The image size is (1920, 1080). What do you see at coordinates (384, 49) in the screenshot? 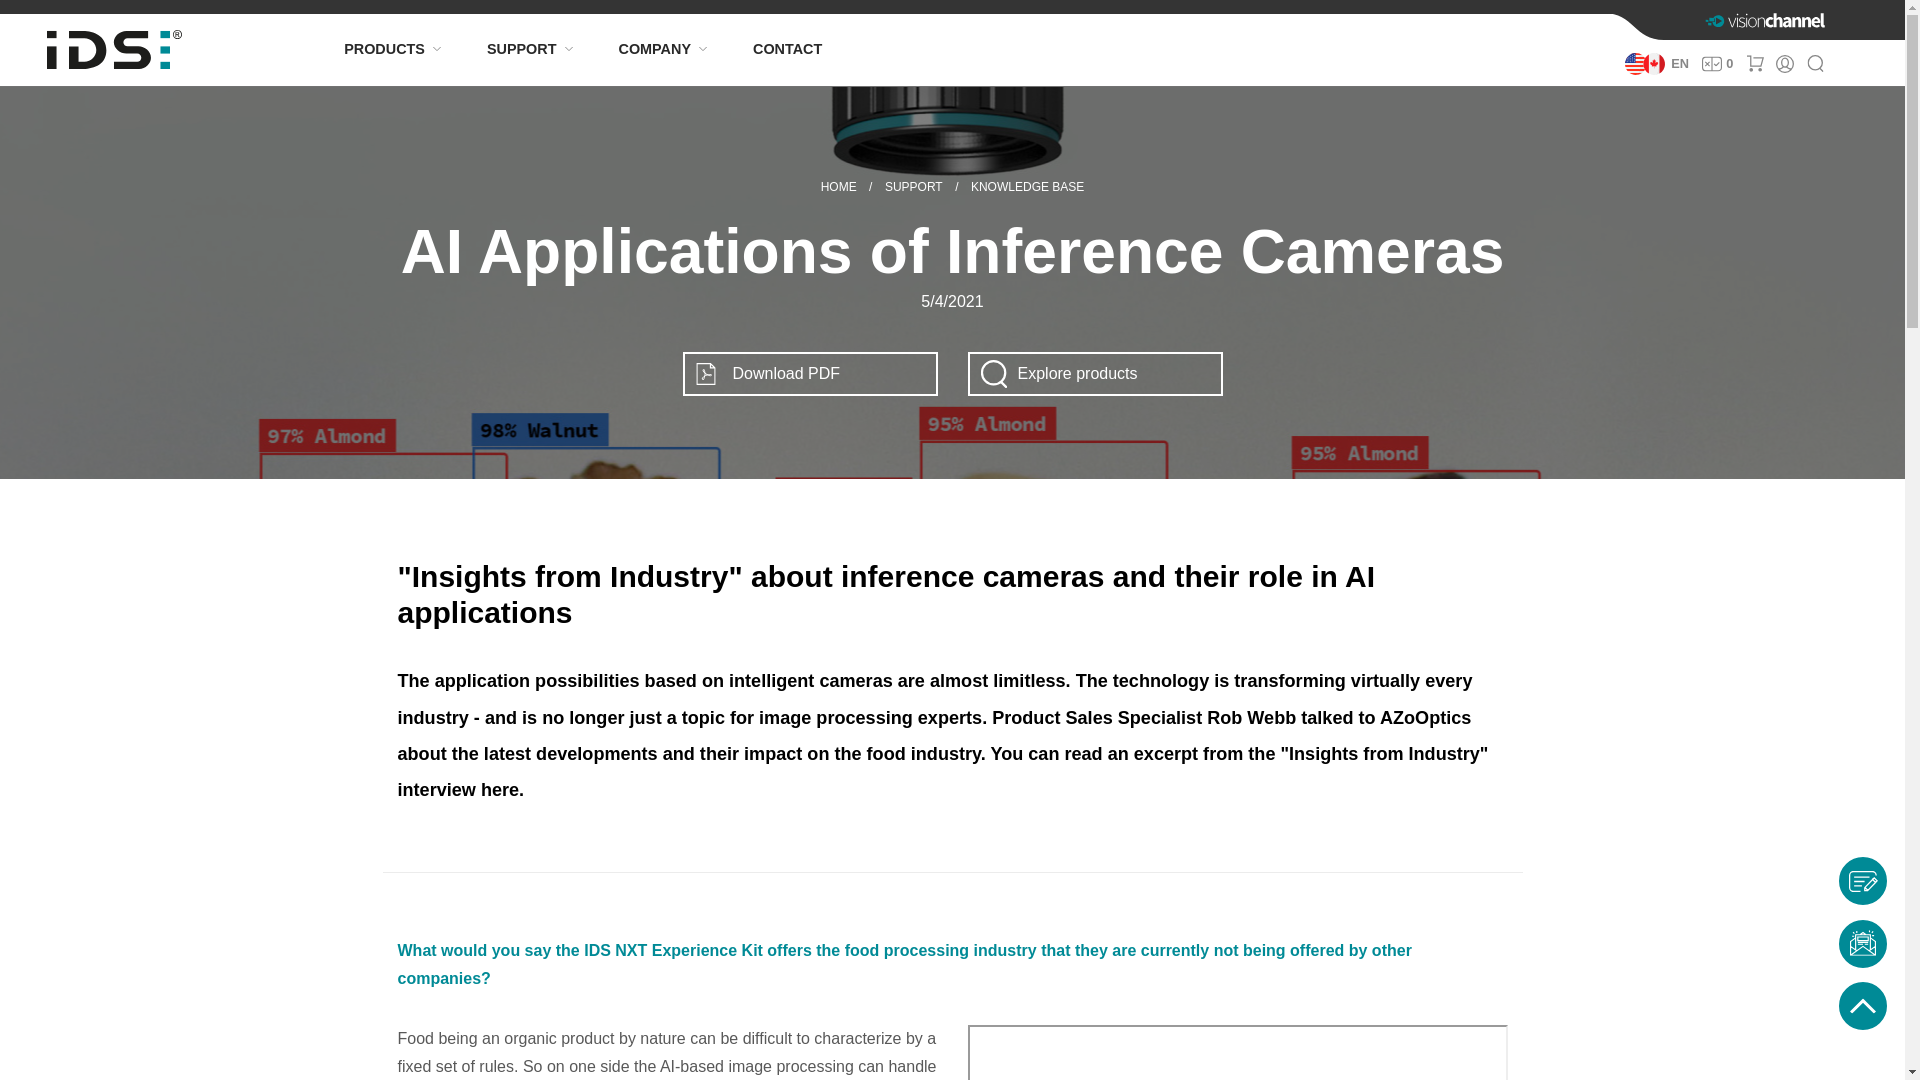
I see `PRODUCTS` at bounding box center [384, 49].